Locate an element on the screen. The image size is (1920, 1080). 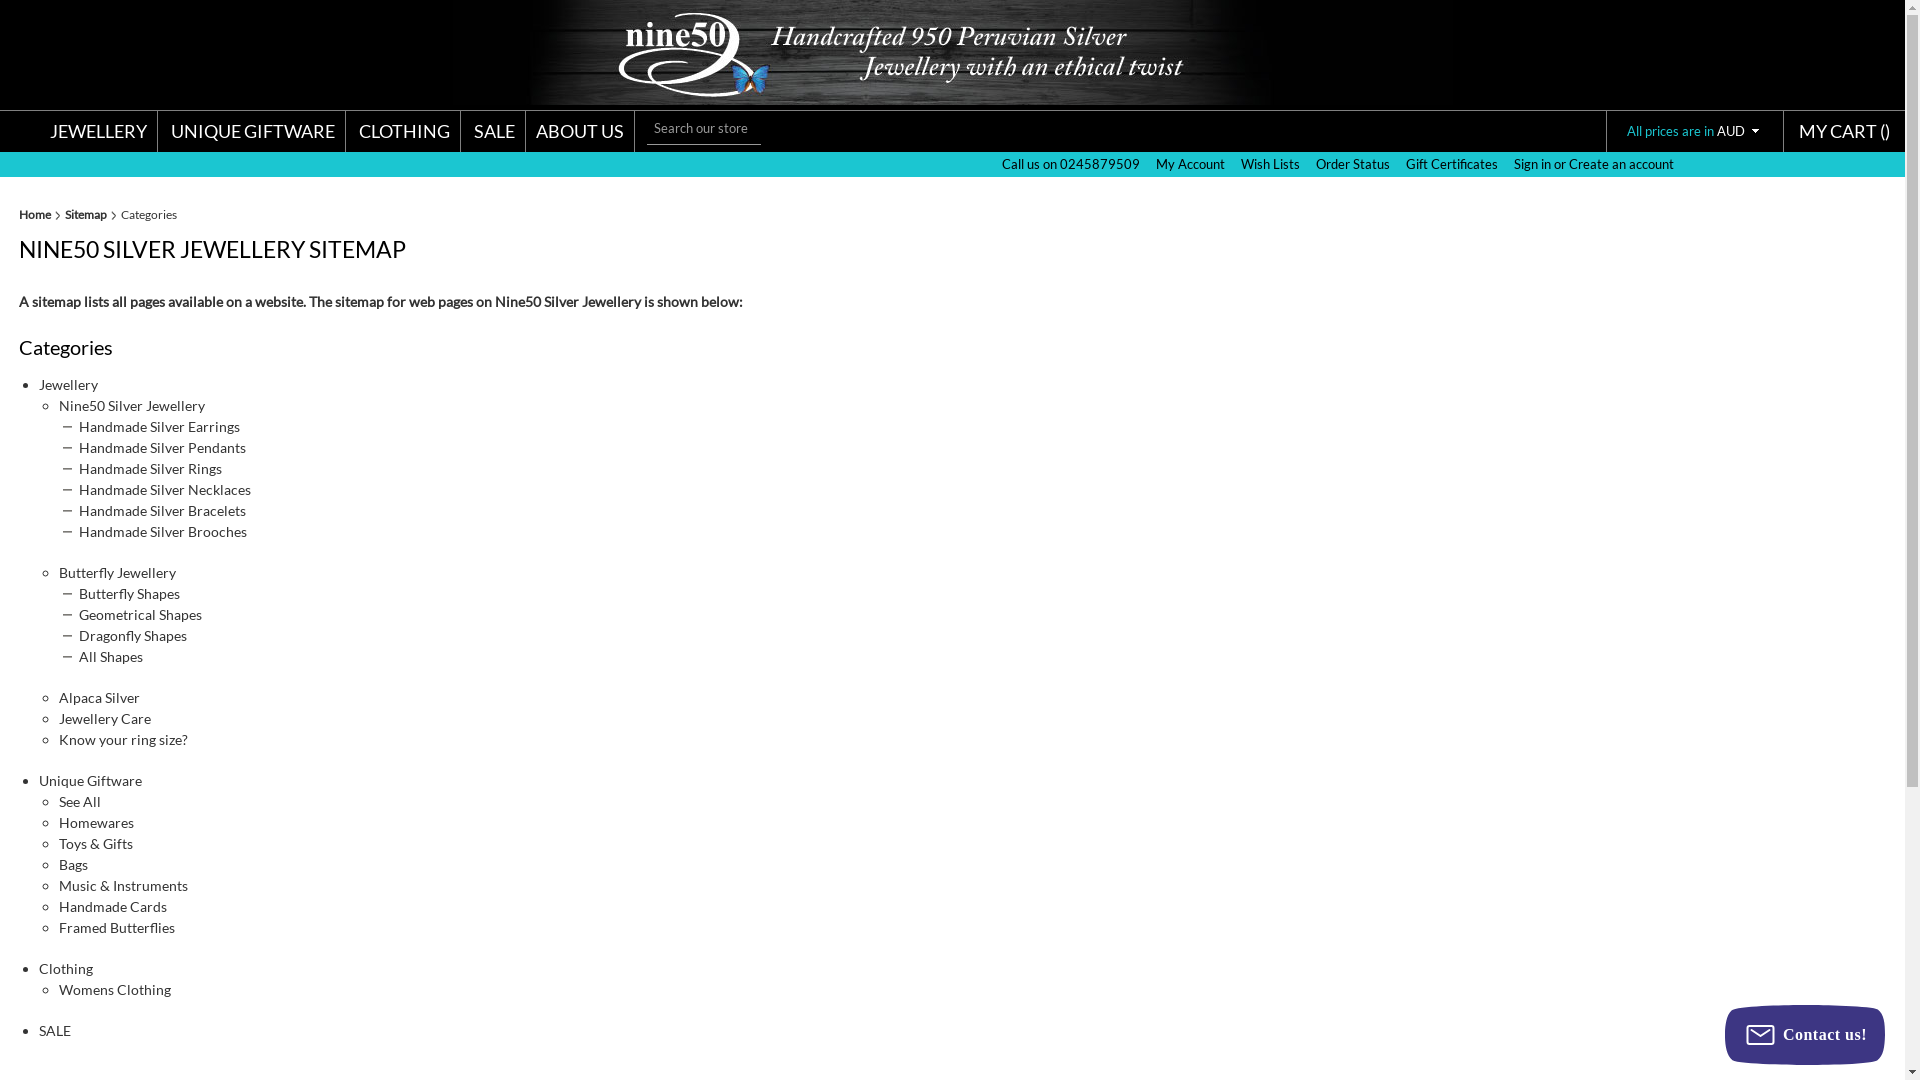
Handmade Silver Pendants is located at coordinates (162, 448).